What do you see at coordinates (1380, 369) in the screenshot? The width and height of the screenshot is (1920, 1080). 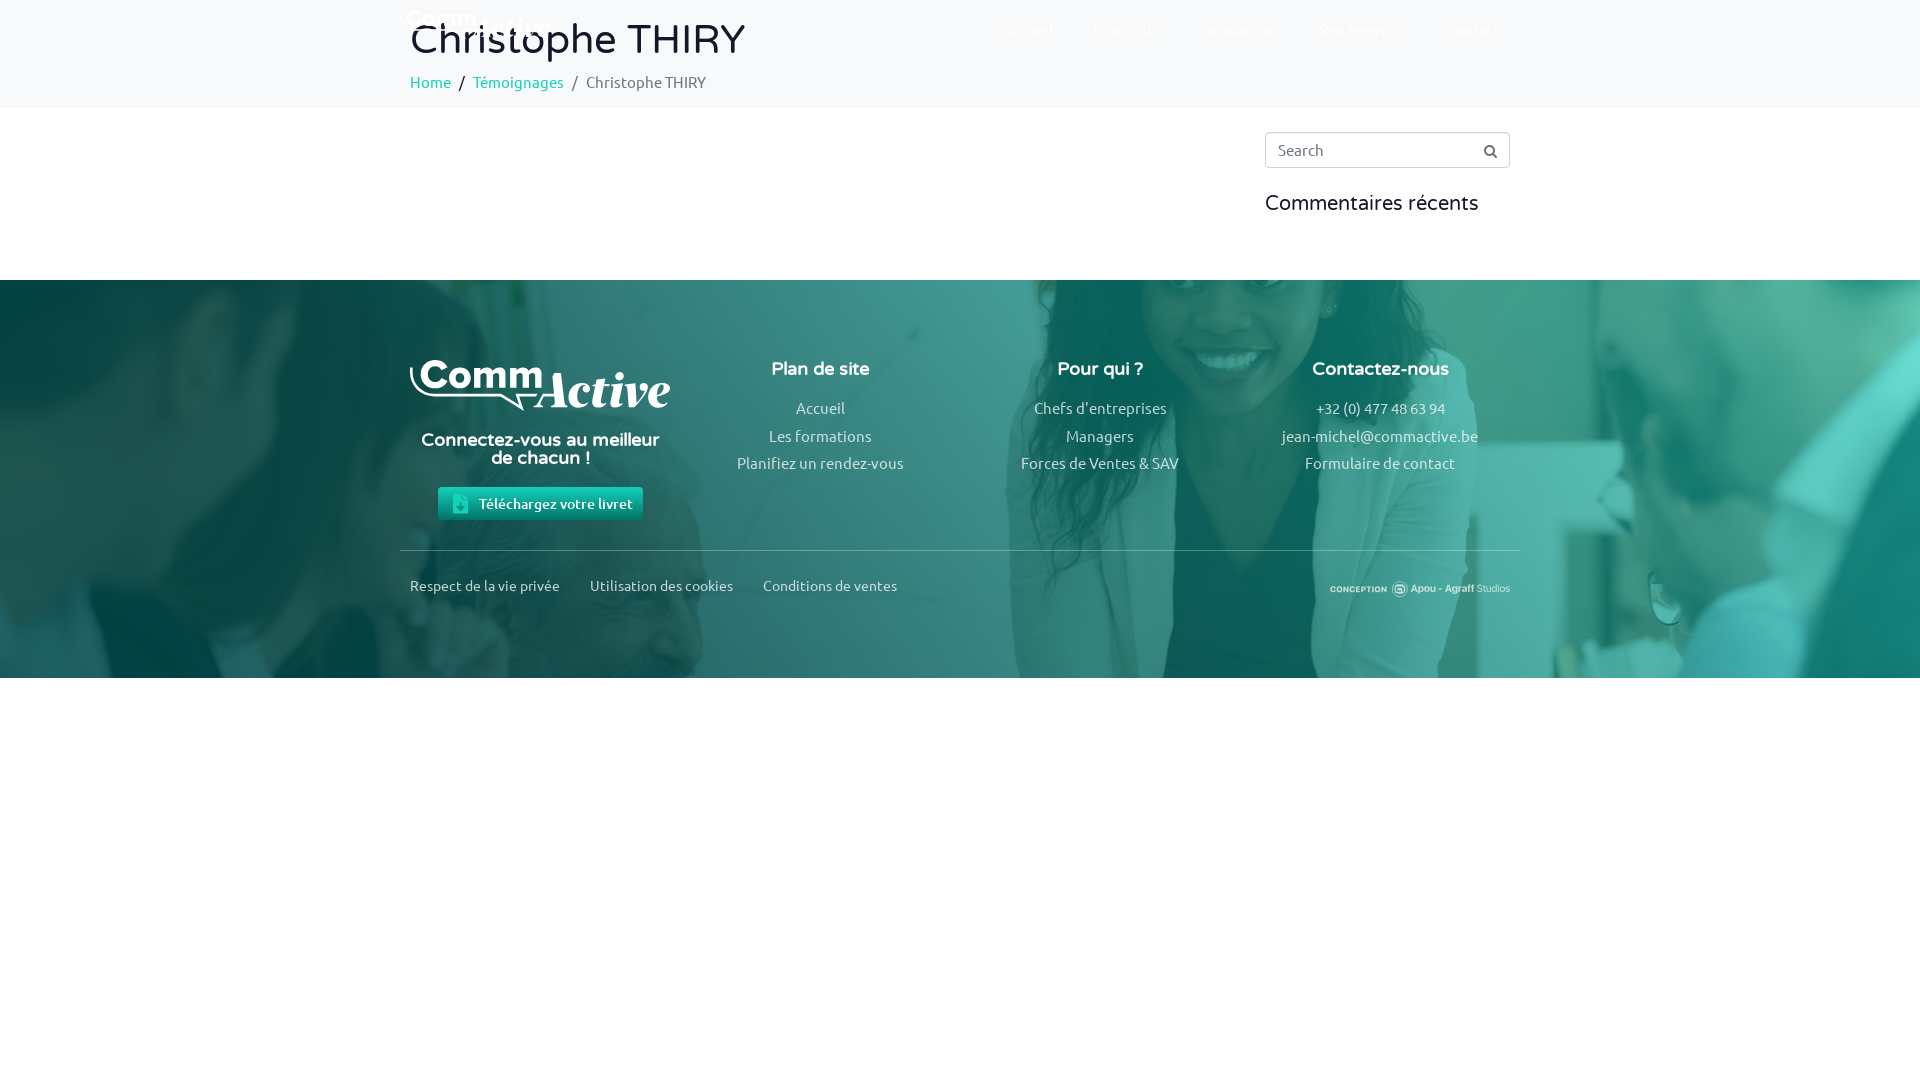 I see `Contactez-nous` at bounding box center [1380, 369].